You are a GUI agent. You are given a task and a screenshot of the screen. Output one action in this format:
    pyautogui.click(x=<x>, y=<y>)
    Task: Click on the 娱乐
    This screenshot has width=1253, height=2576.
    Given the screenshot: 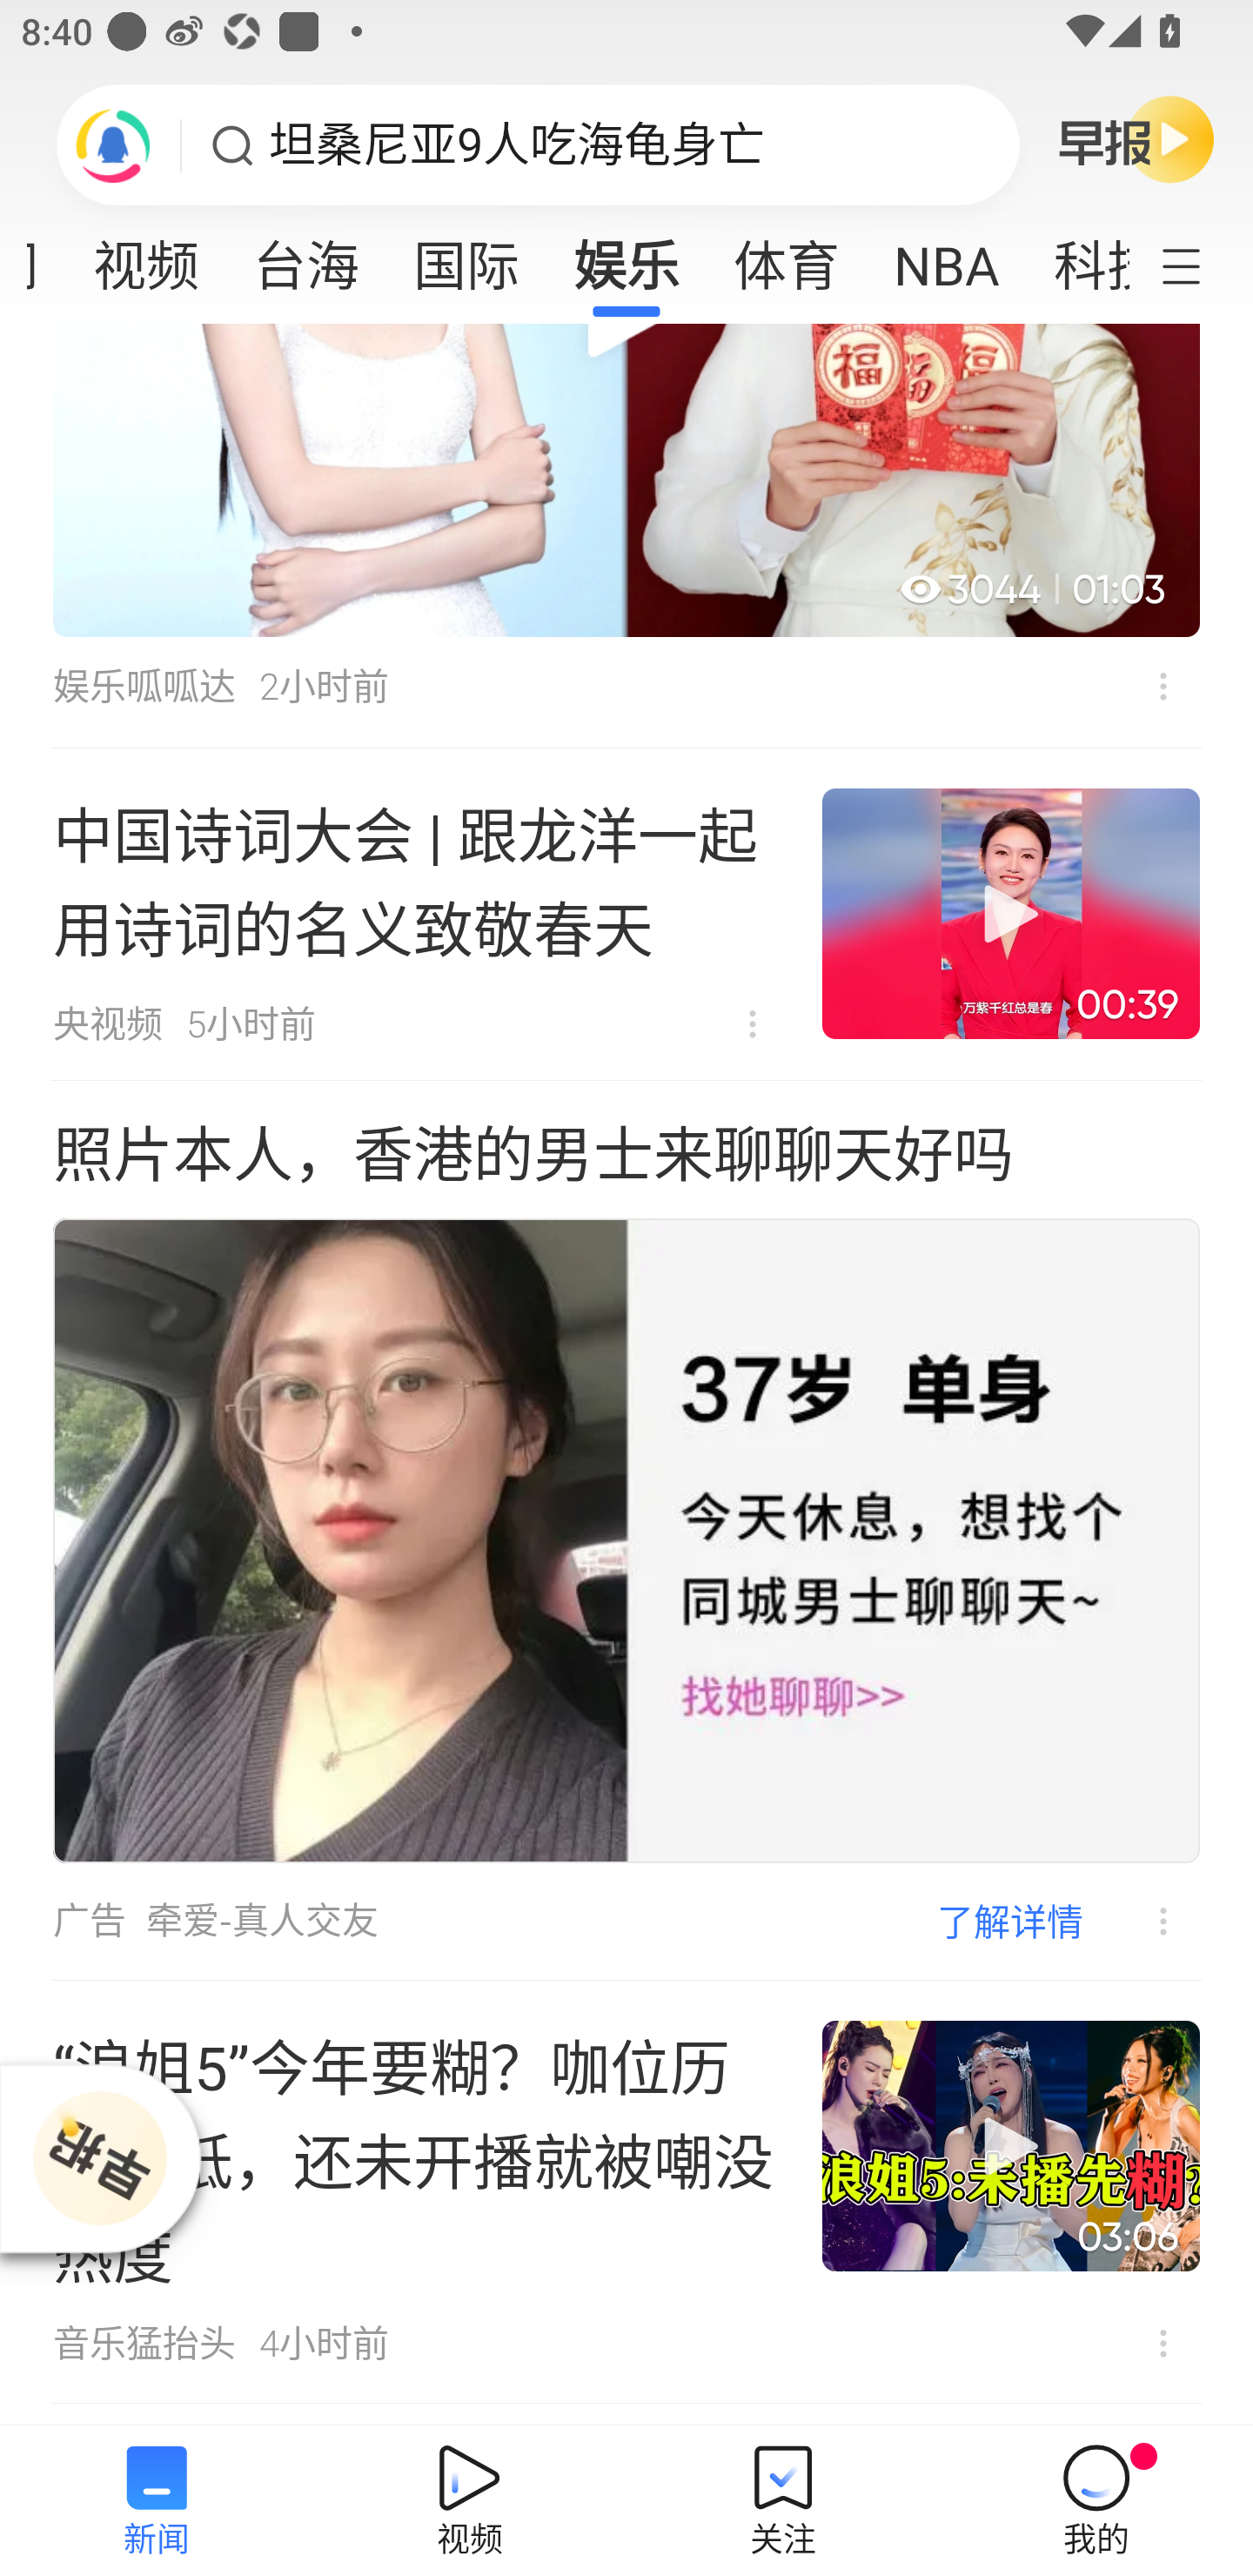 What is the action you would take?
    pyautogui.click(x=626, y=256)
    